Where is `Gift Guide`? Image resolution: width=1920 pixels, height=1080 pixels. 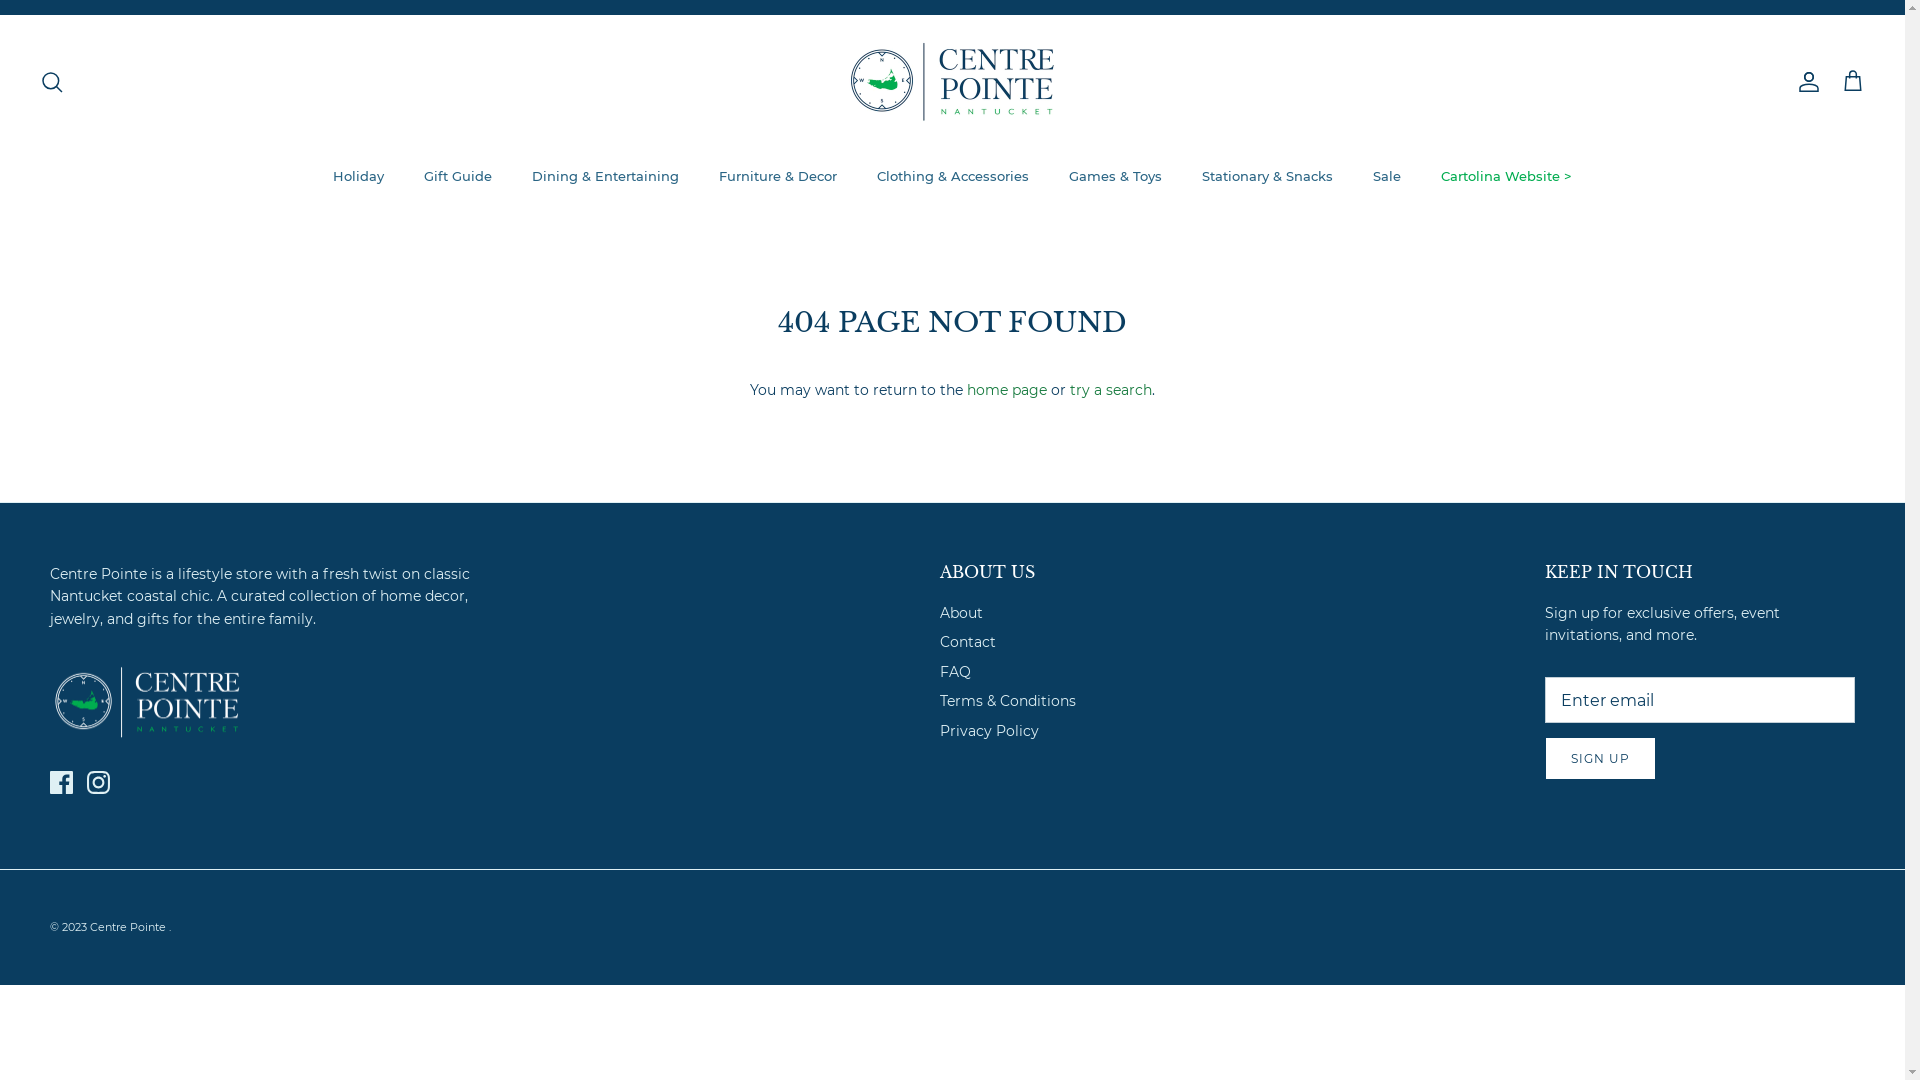
Gift Guide is located at coordinates (458, 177).